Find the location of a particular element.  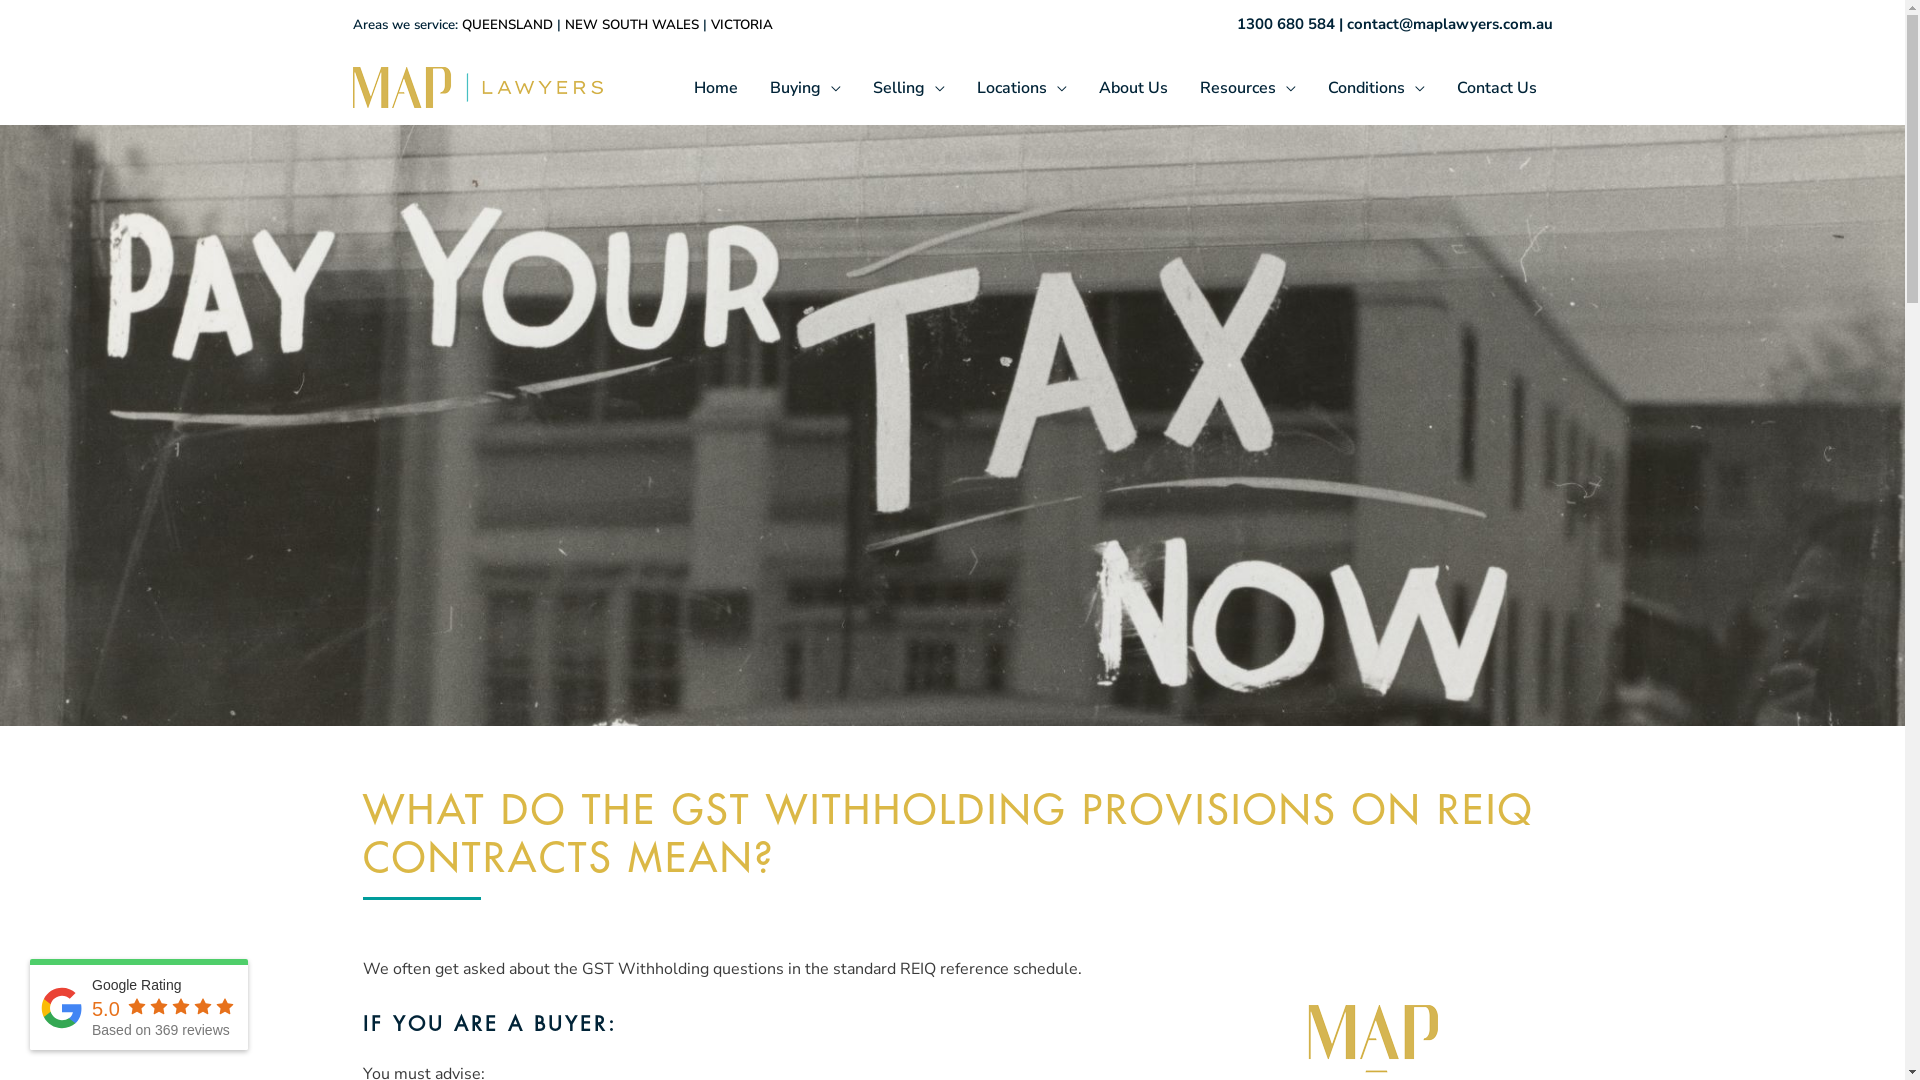

About Us is located at coordinates (1132, 88).